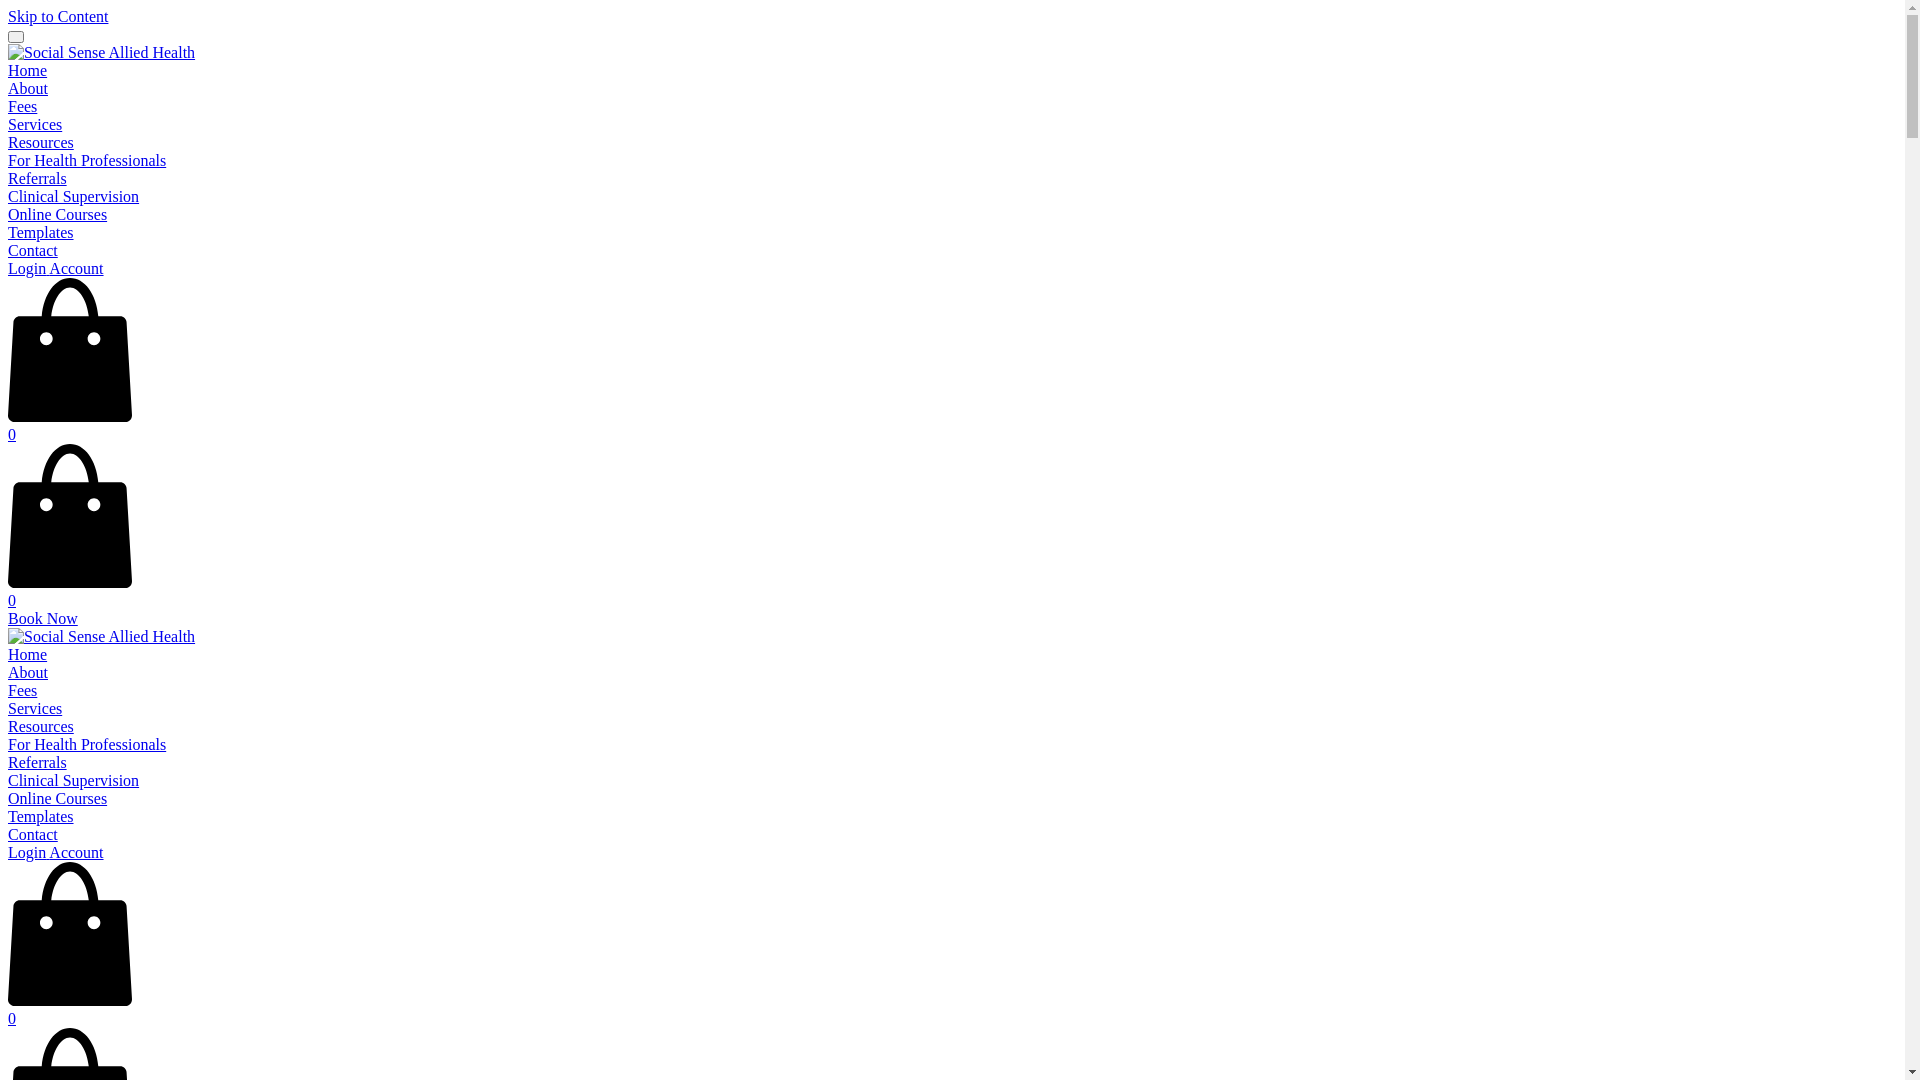  I want to click on Book Now, so click(43, 618).